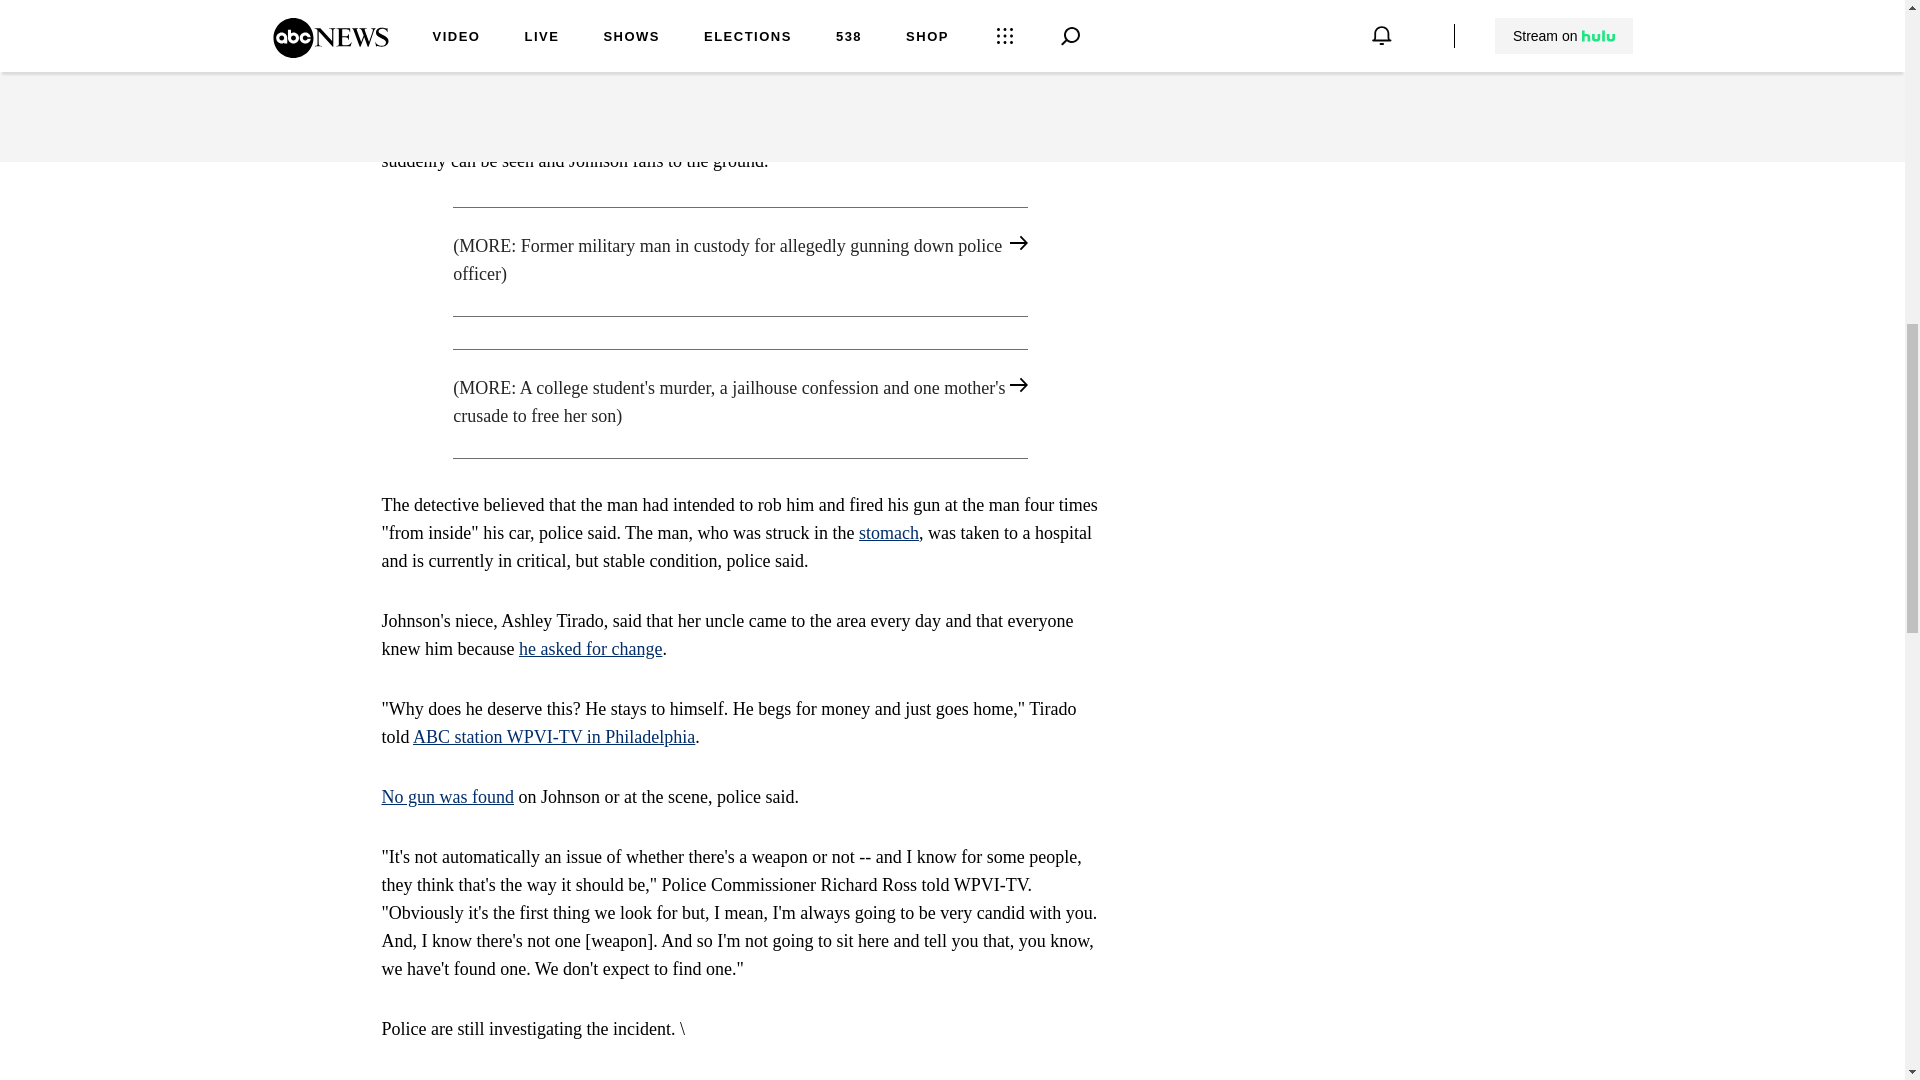 The height and width of the screenshot is (1080, 1920). What do you see at coordinates (449, 104) in the screenshot?
I see `Surveillance video` at bounding box center [449, 104].